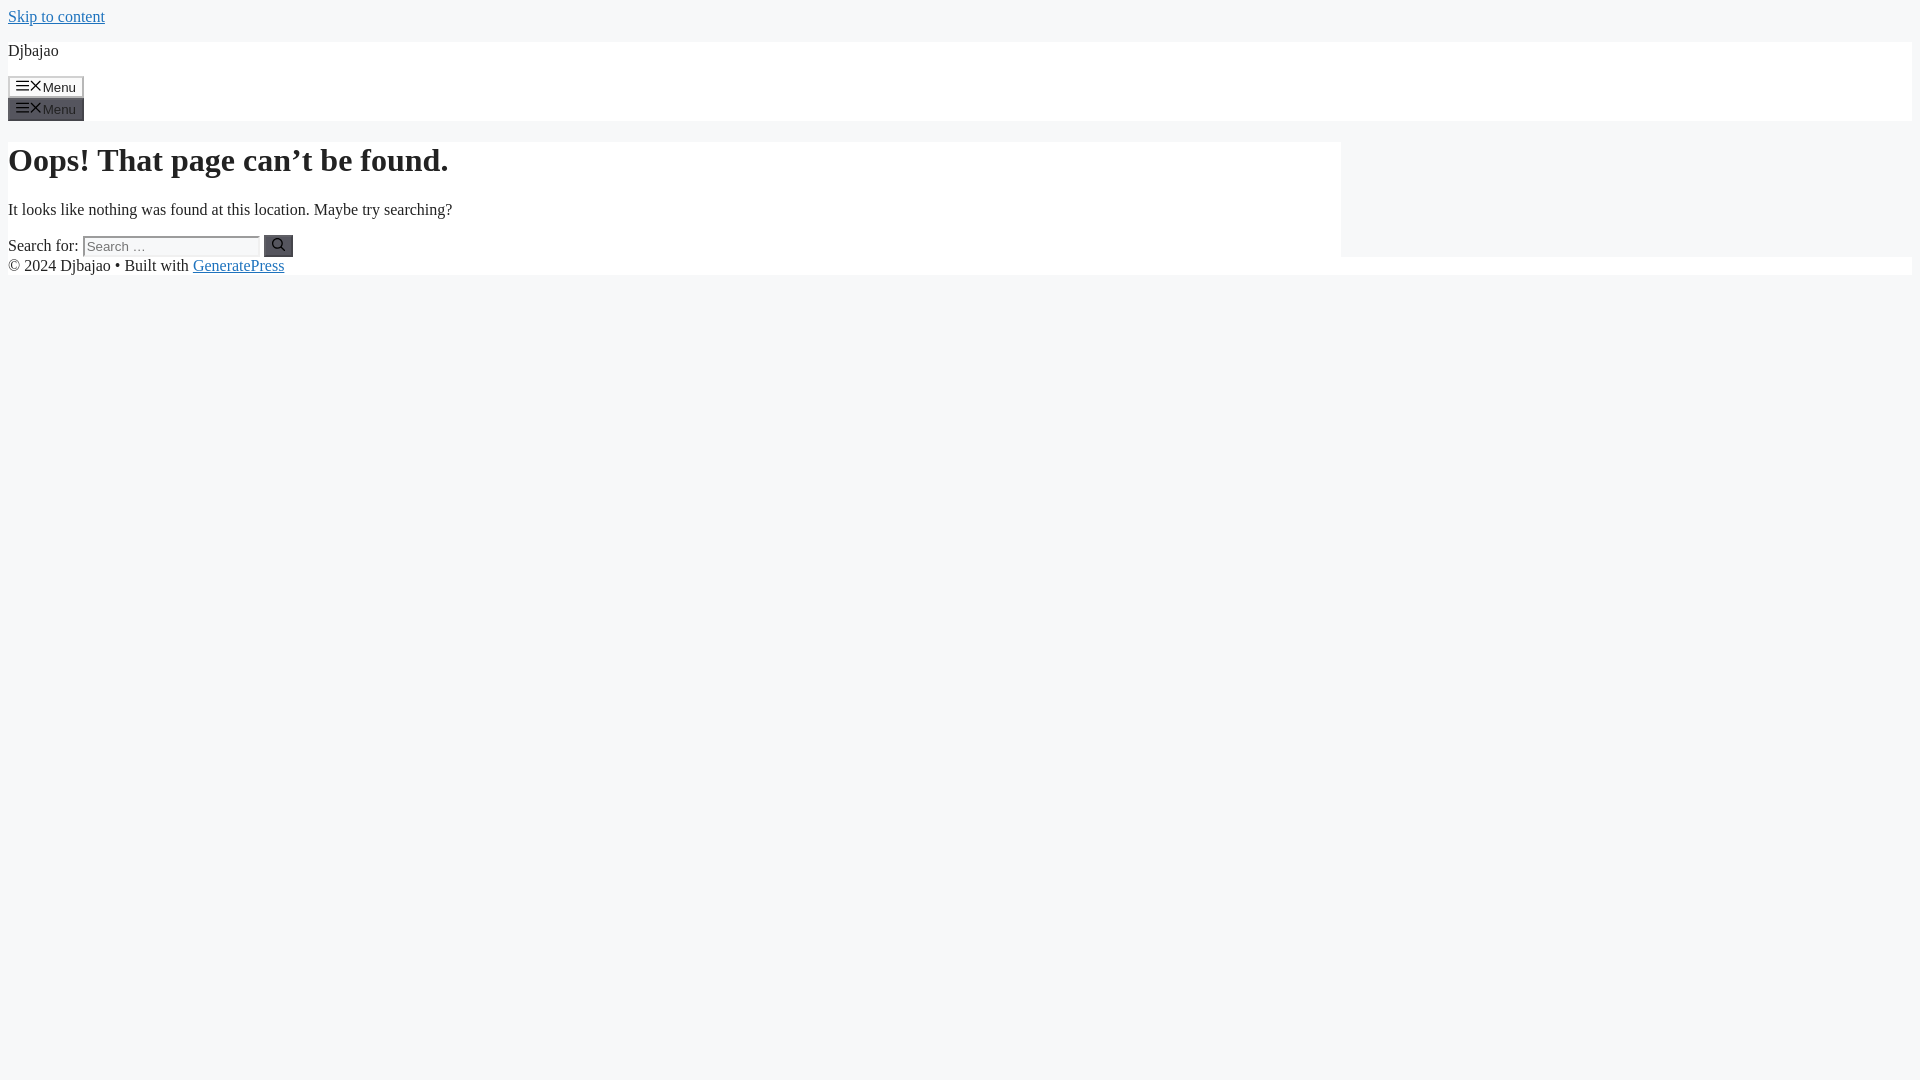  Describe the element at coordinates (46, 108) in the screenshot. I see `Menu` at that location.